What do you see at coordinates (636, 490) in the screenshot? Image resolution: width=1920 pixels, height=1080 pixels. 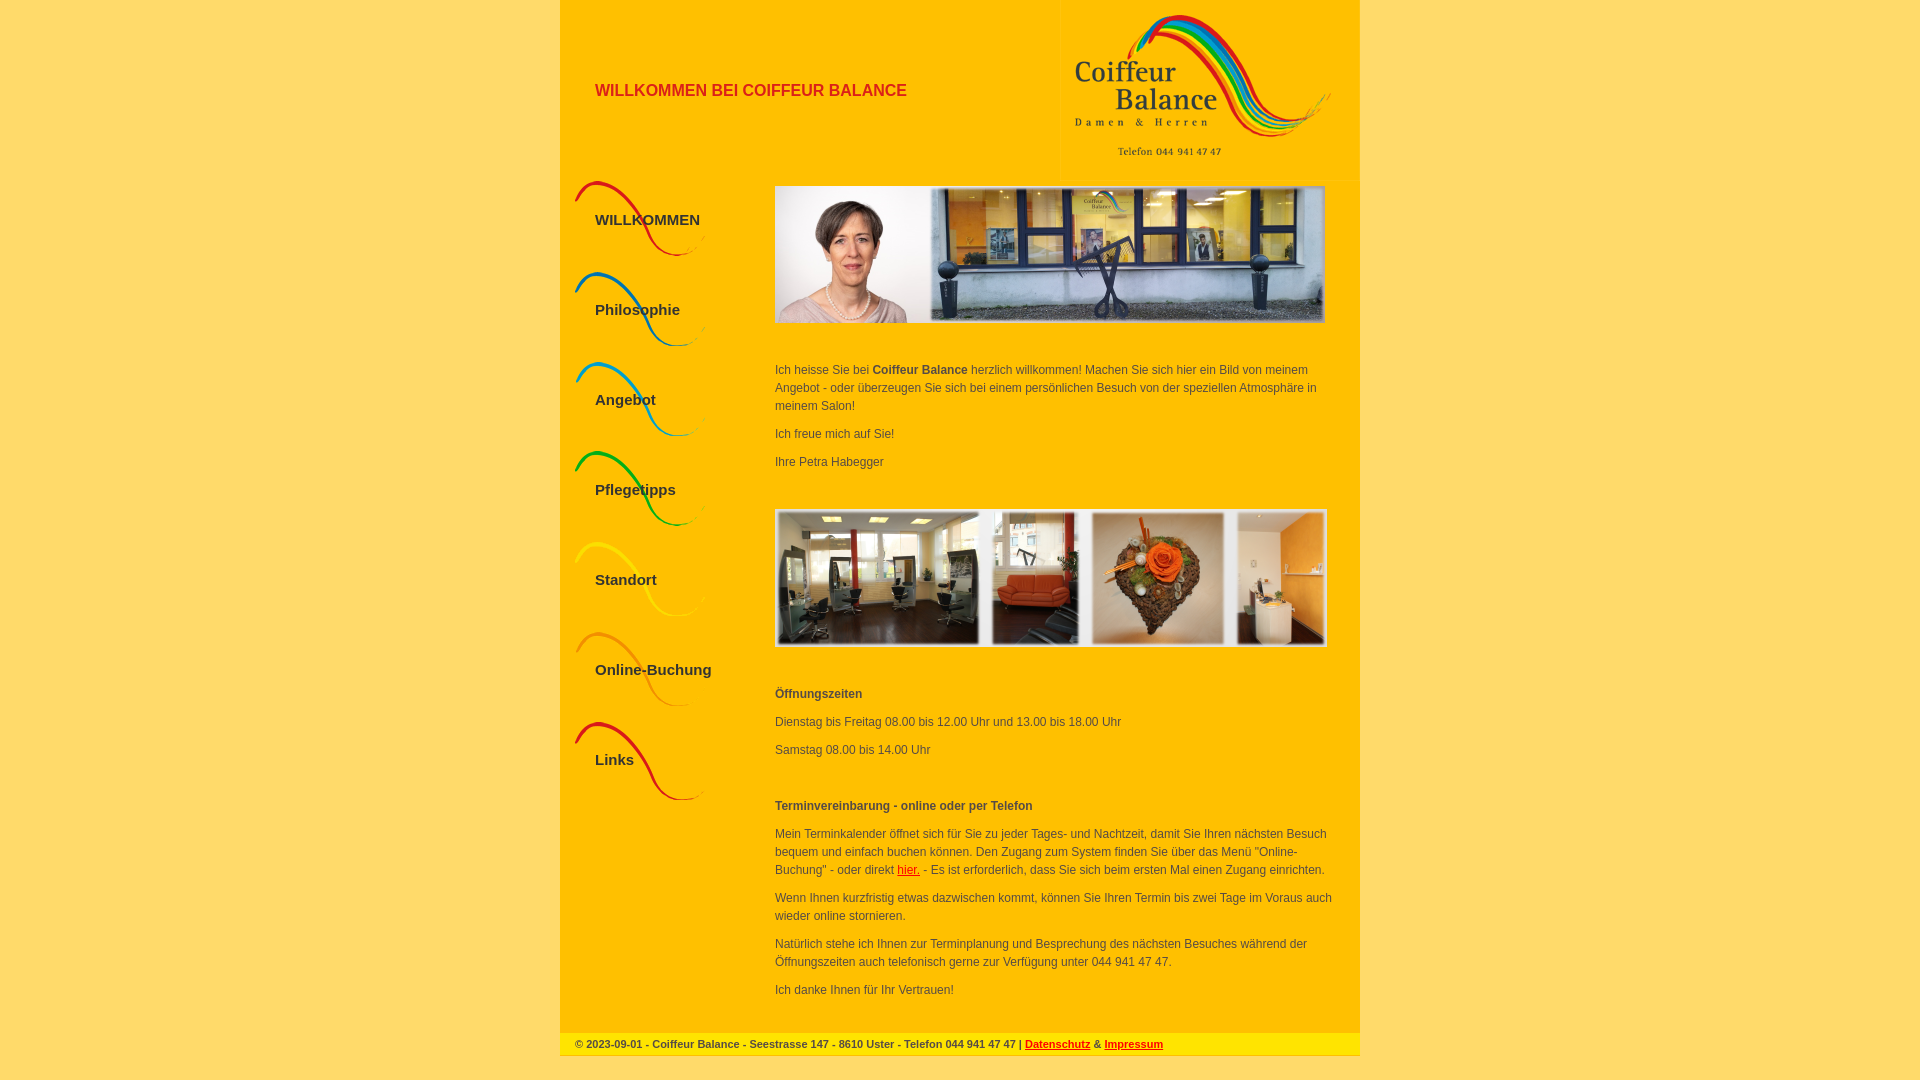 I see `Pflegetipps` at bounding box center [636, 490].